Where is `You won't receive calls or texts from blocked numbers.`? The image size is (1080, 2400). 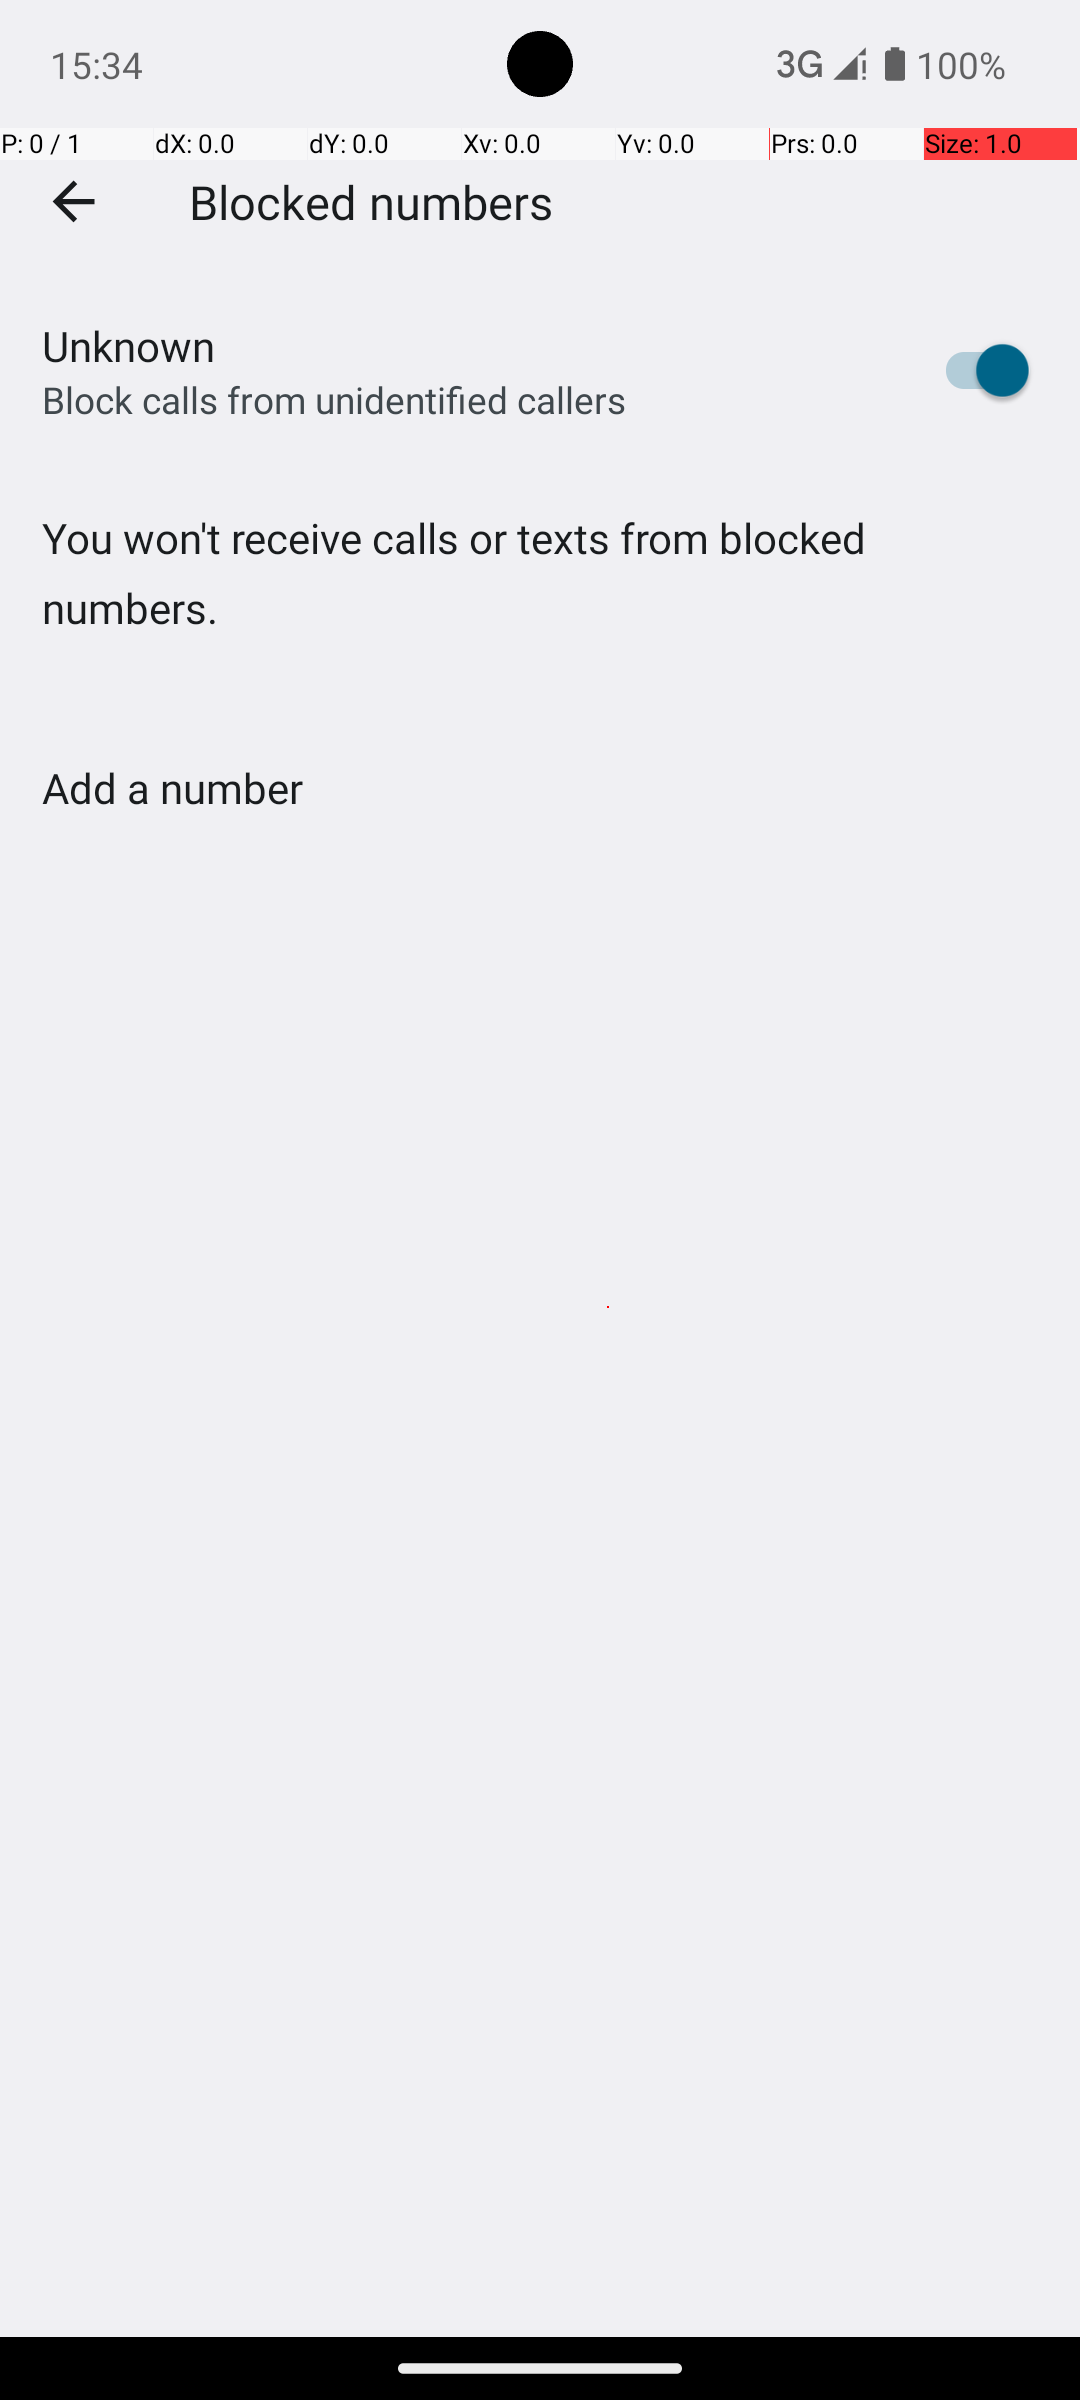 You won't receive calls or texts from blocked numbers. is located at coordinates (540, 614).